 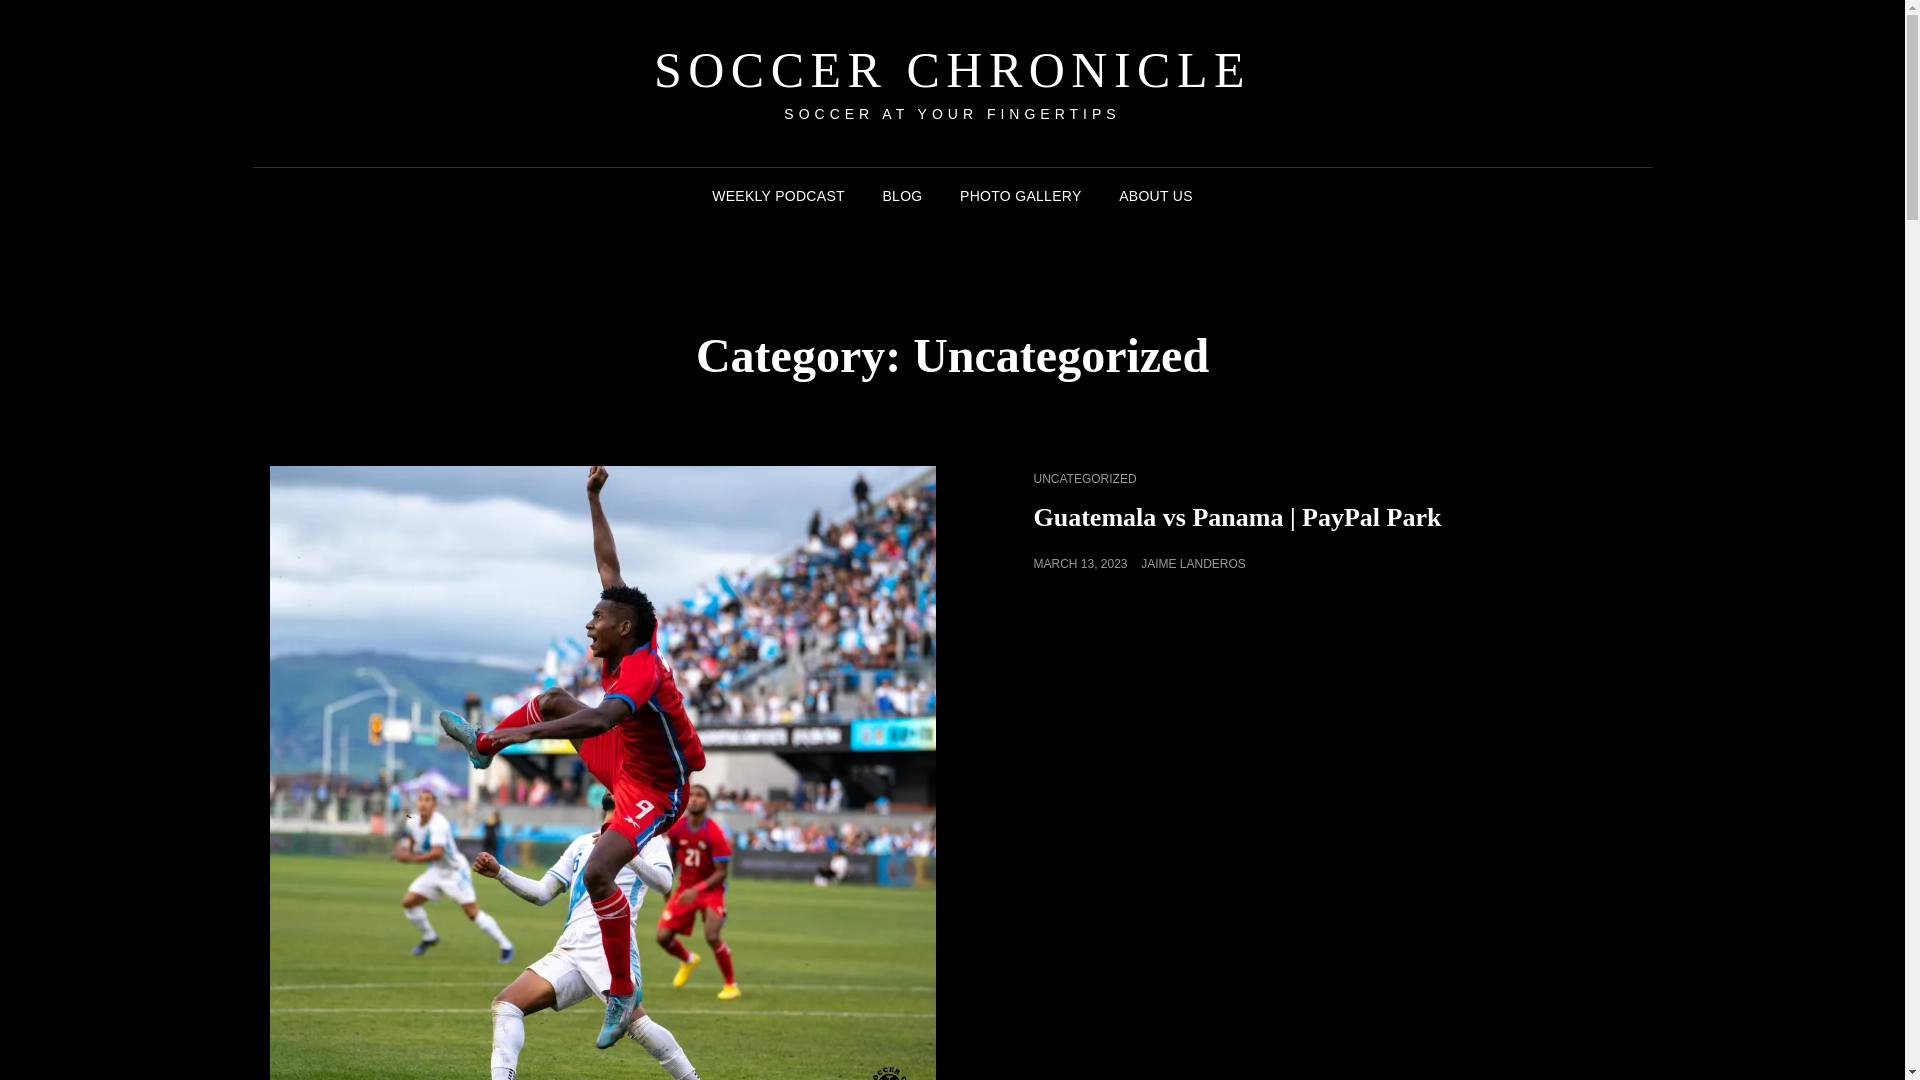 I want to click on MARCH 13, 2023, so click(x=1081, y=564).